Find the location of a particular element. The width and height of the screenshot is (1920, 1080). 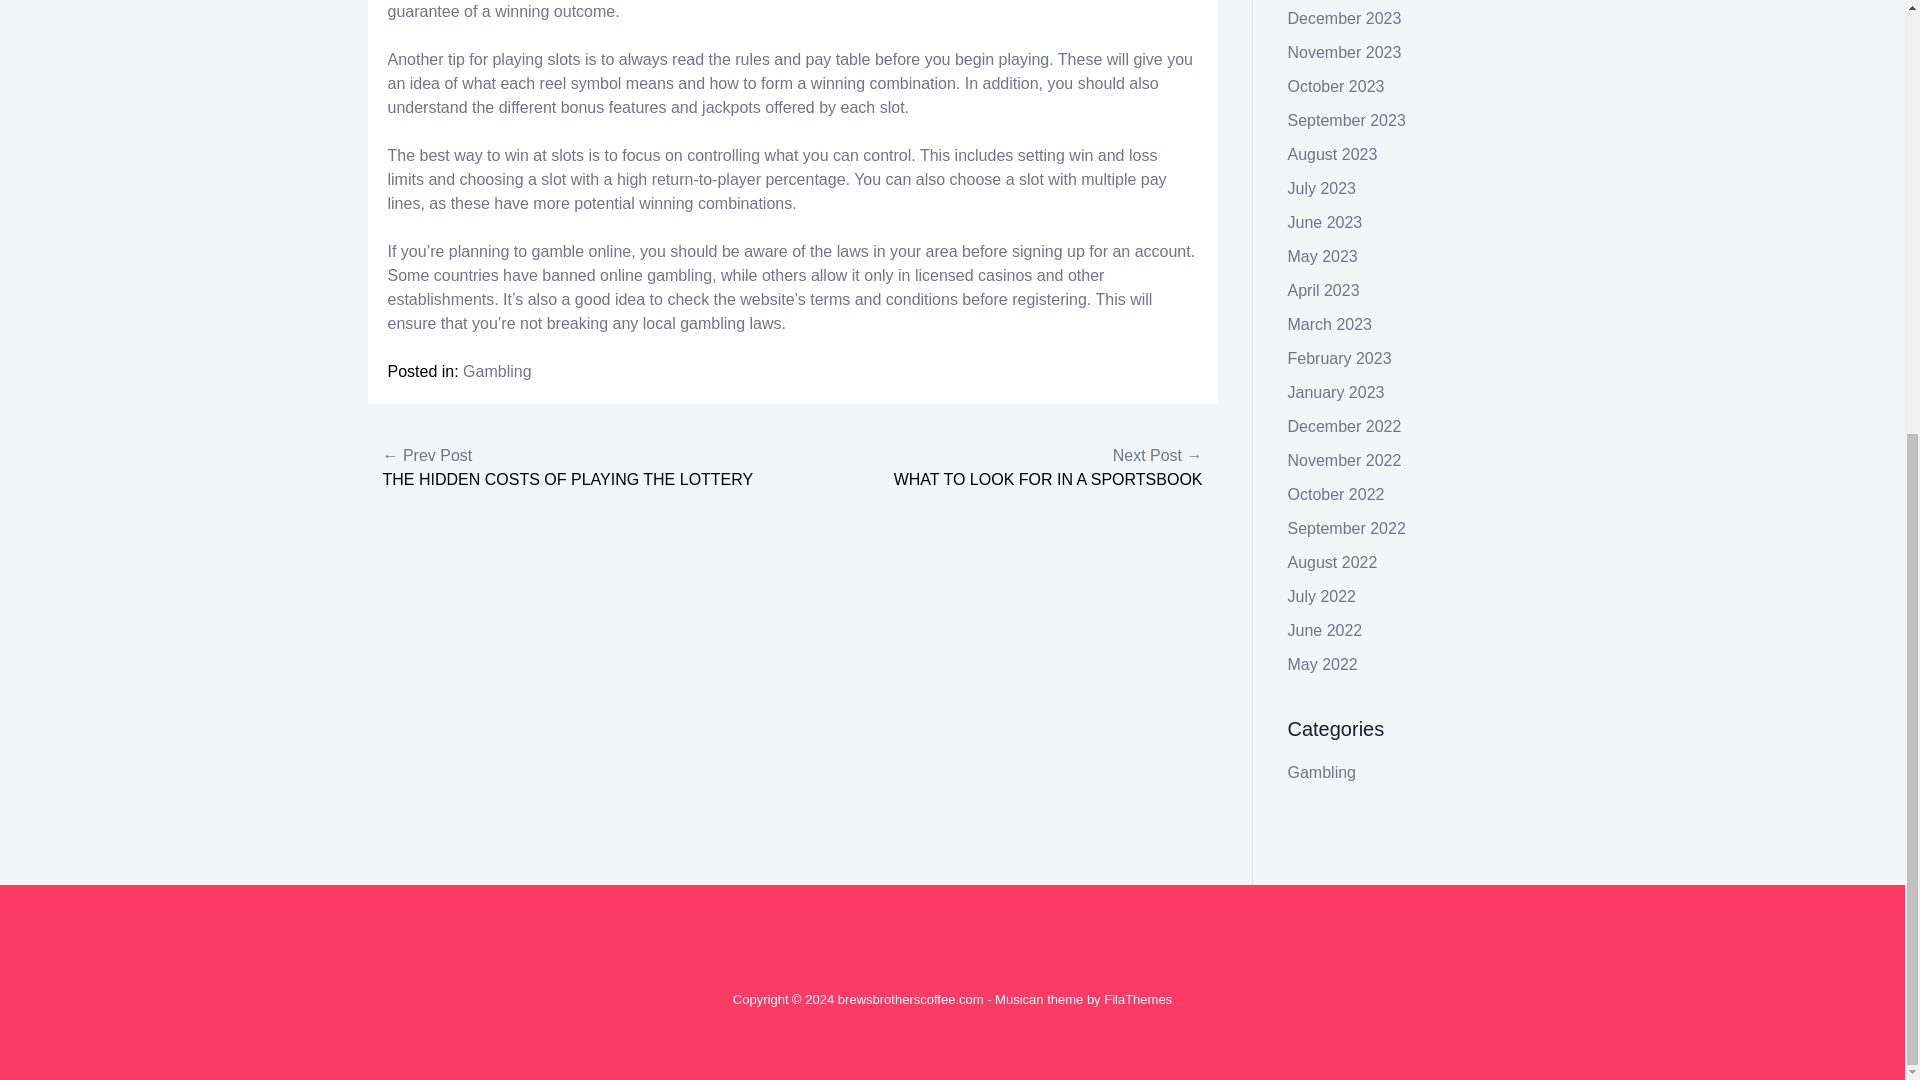

September 2023 is located at coordinates (1346, 120).